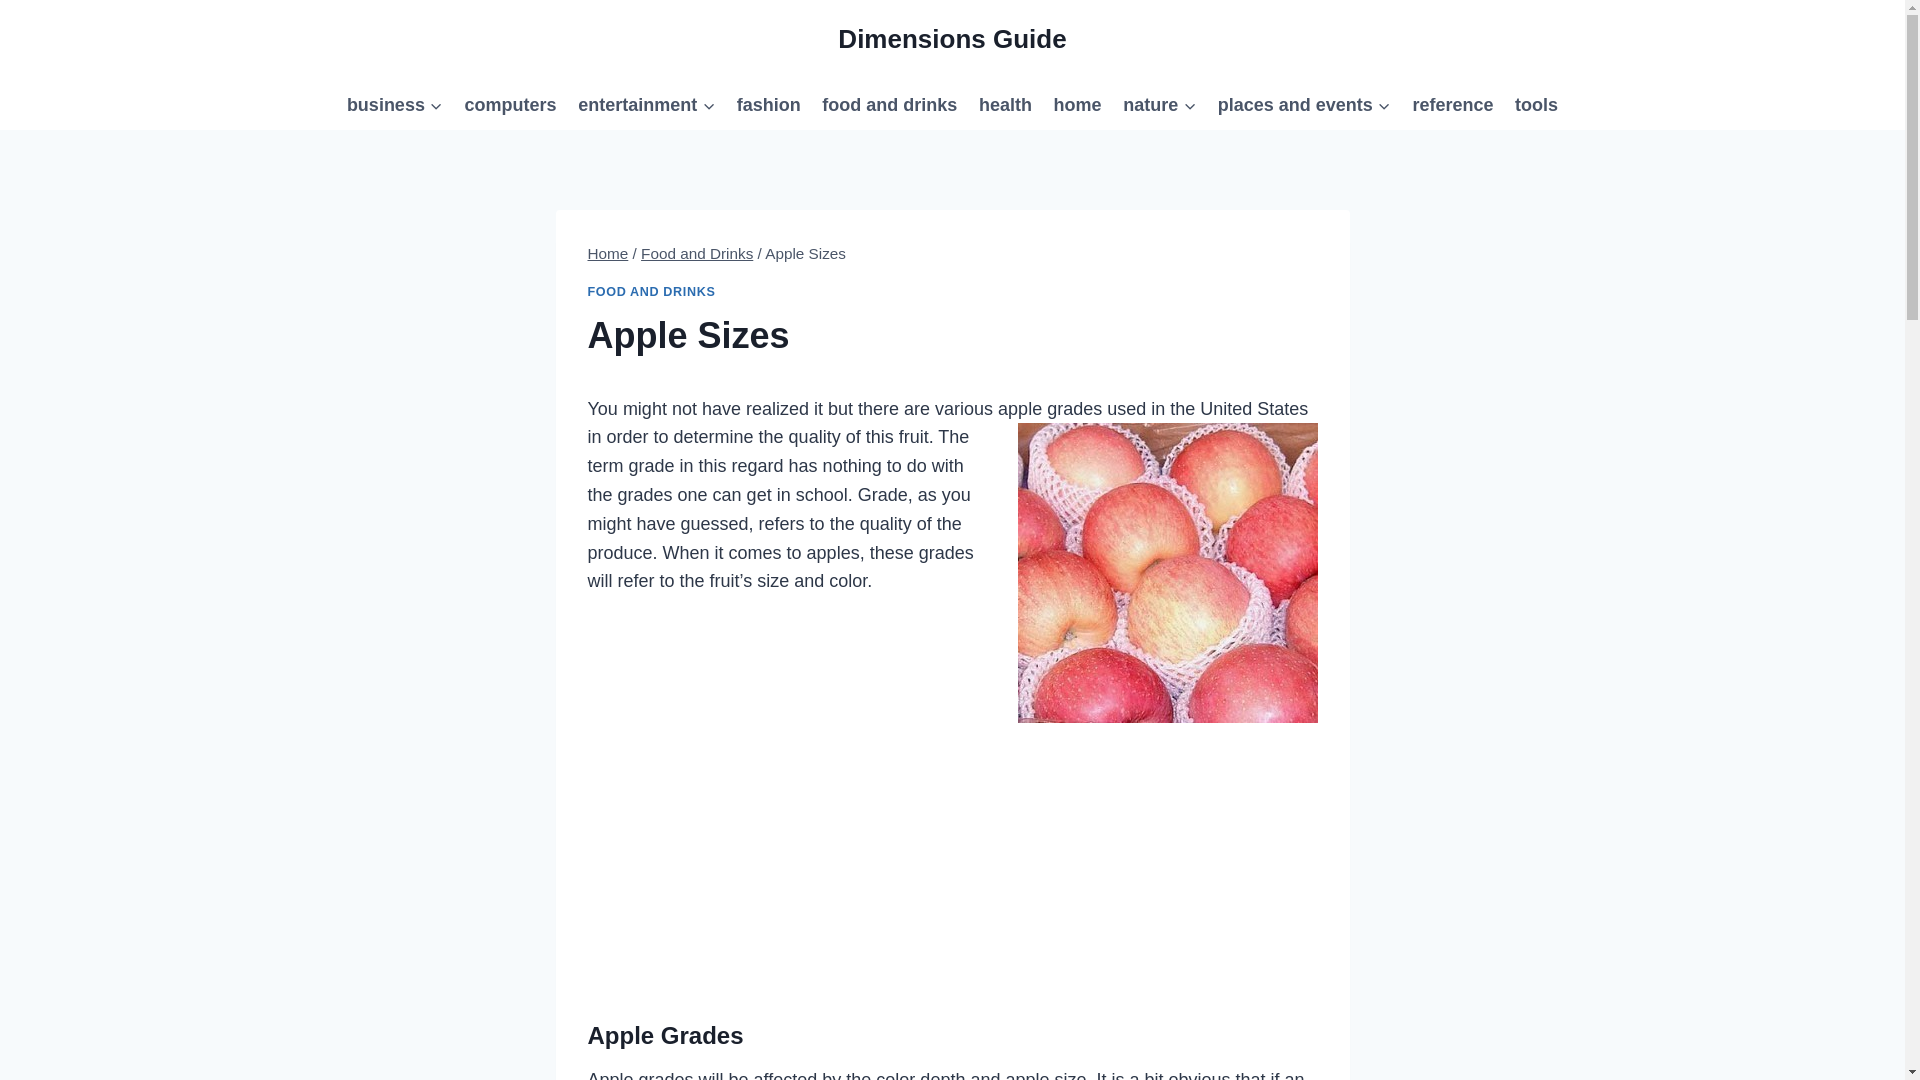  I want to click on FOOD AND DRINKS, so click(652, 292).